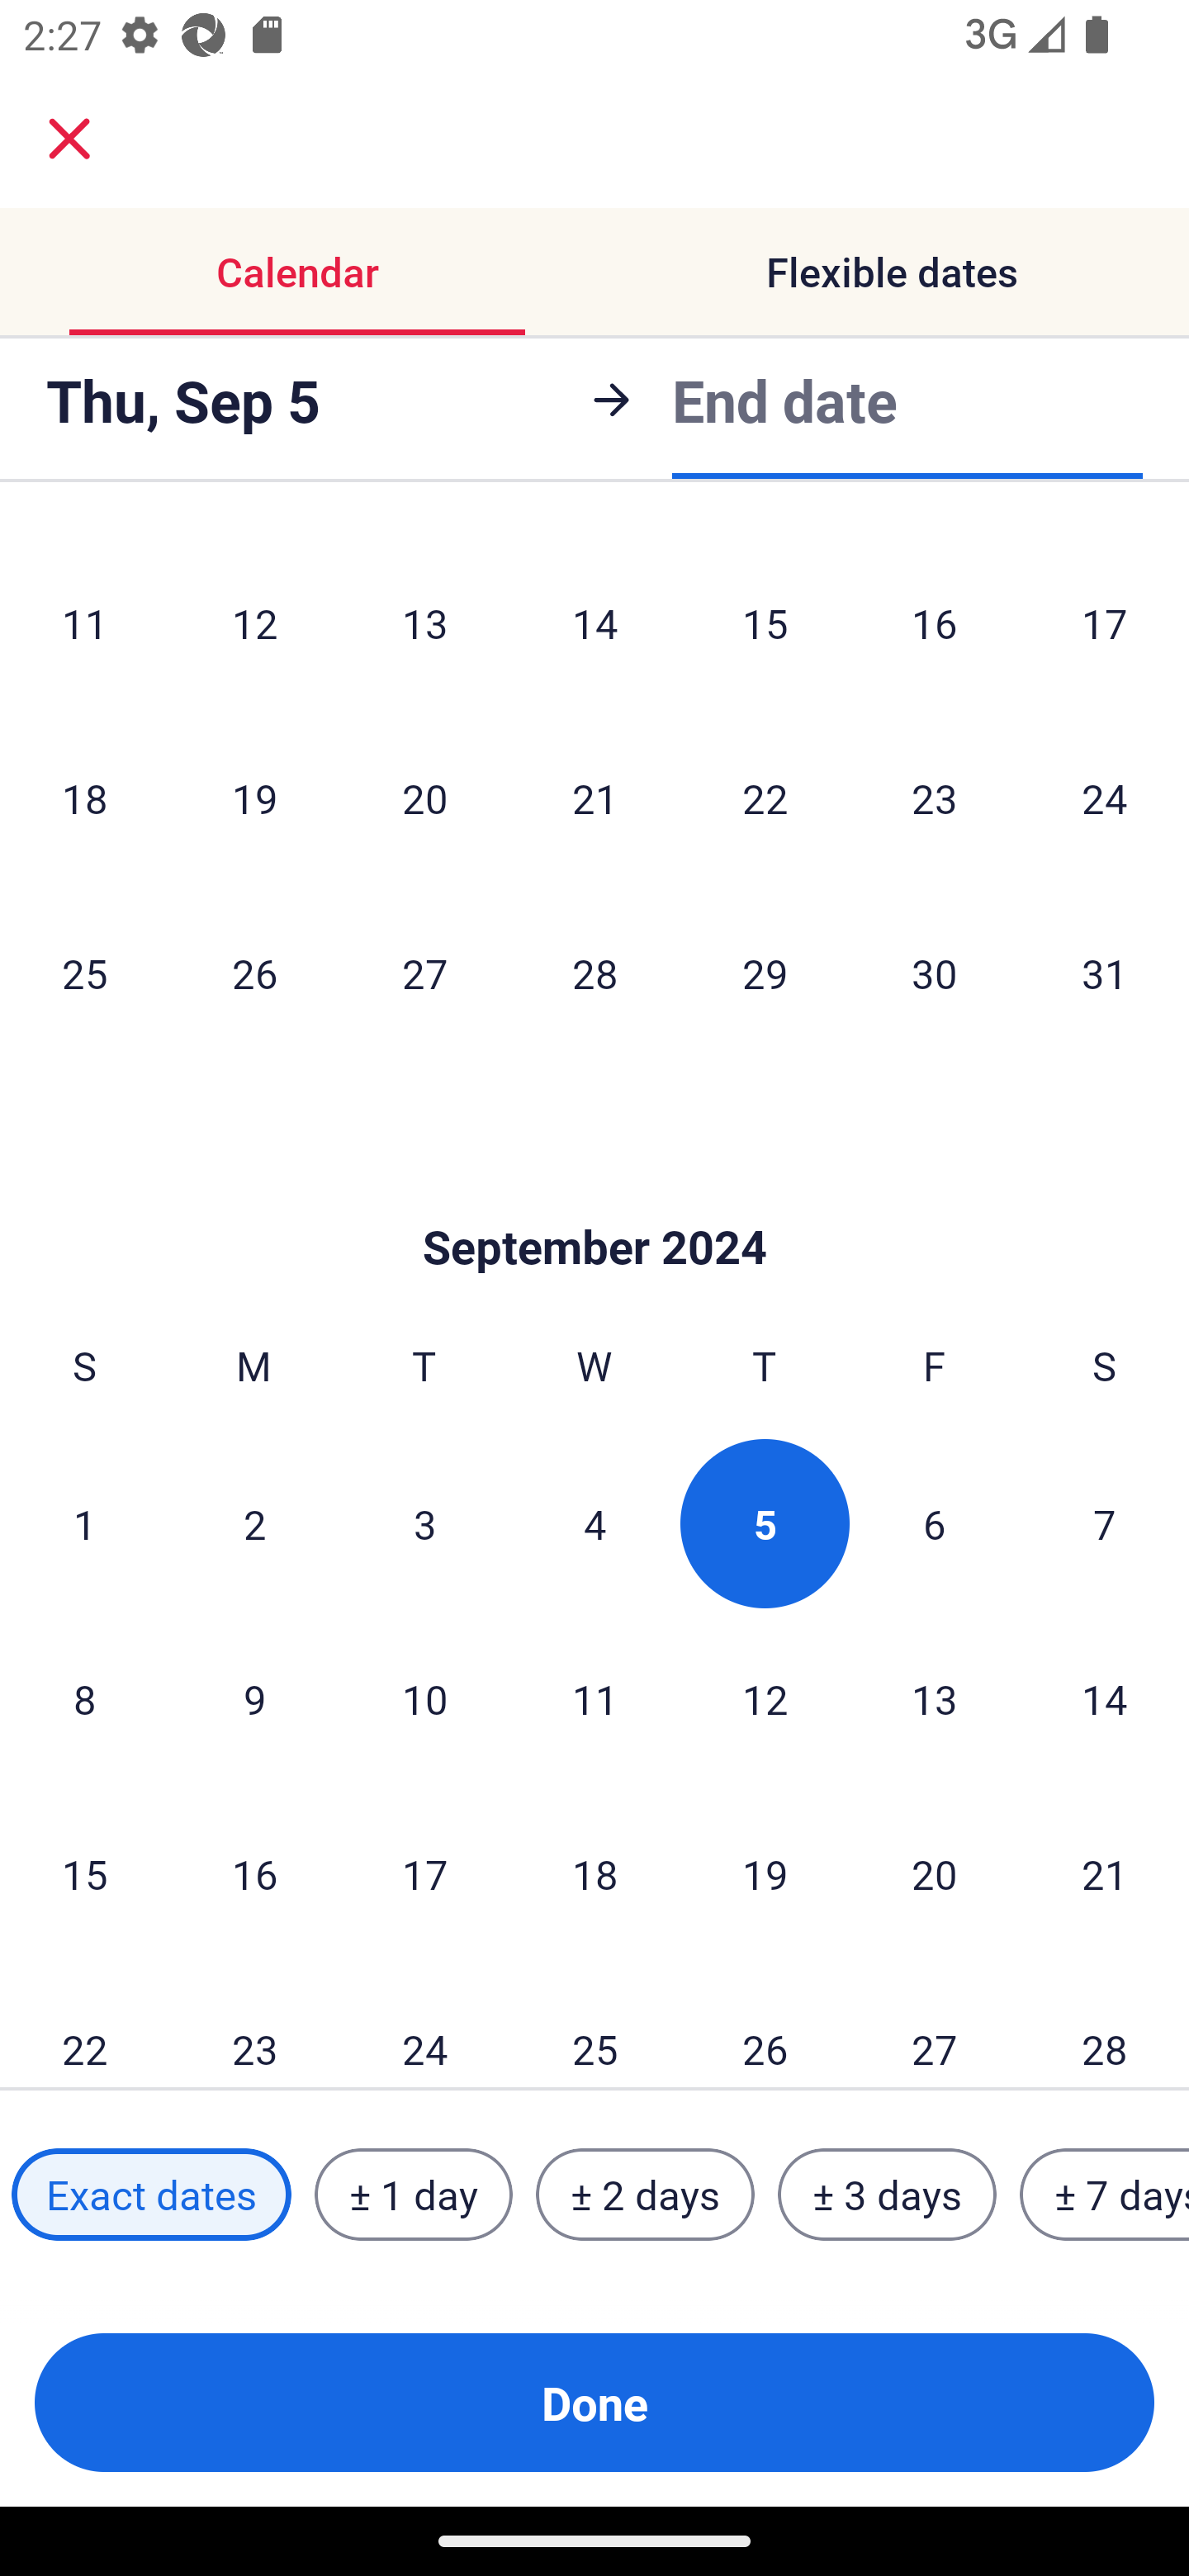  Describe the element at coordinates (424, 798) in the screenshot. I see `20 Tuesday, August 20, 2024` at that location.